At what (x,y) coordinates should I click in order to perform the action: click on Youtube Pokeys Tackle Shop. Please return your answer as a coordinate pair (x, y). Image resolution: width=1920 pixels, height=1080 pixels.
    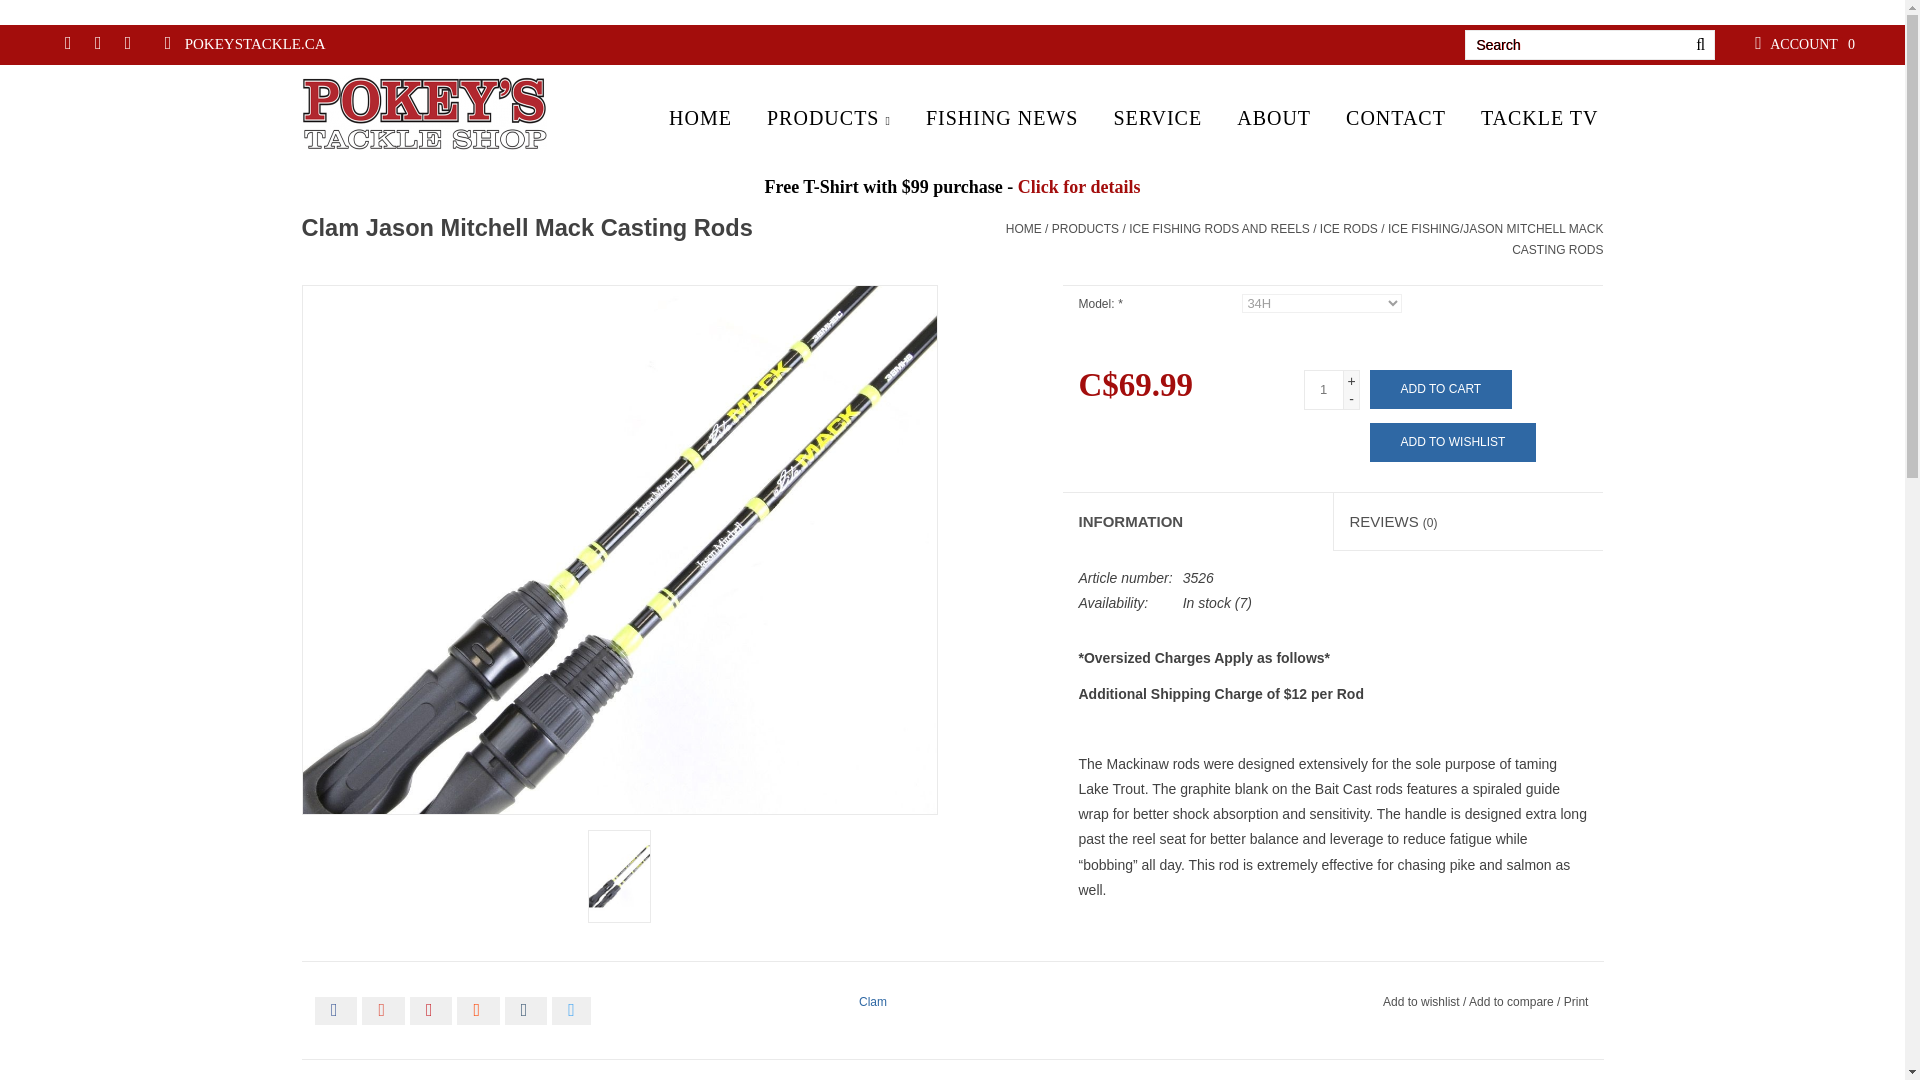
    Looking at the image, I should click on (168, 43).